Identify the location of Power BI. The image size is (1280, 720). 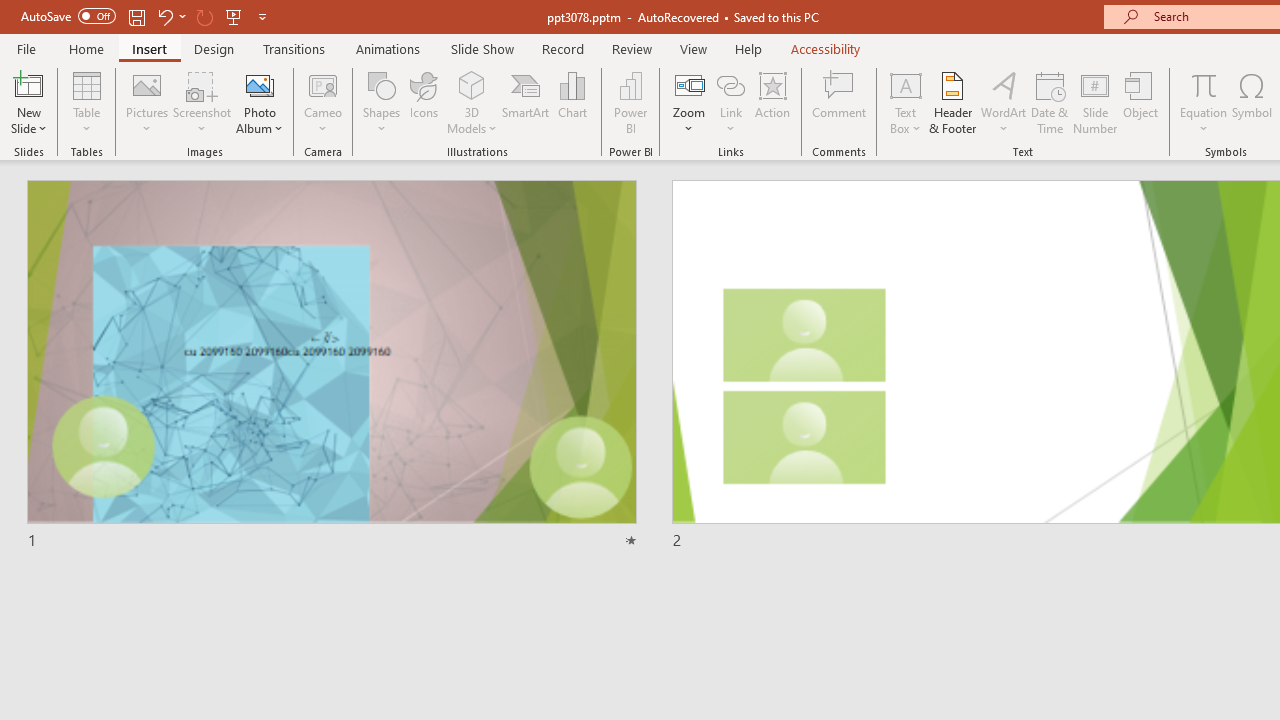
(630, 102).